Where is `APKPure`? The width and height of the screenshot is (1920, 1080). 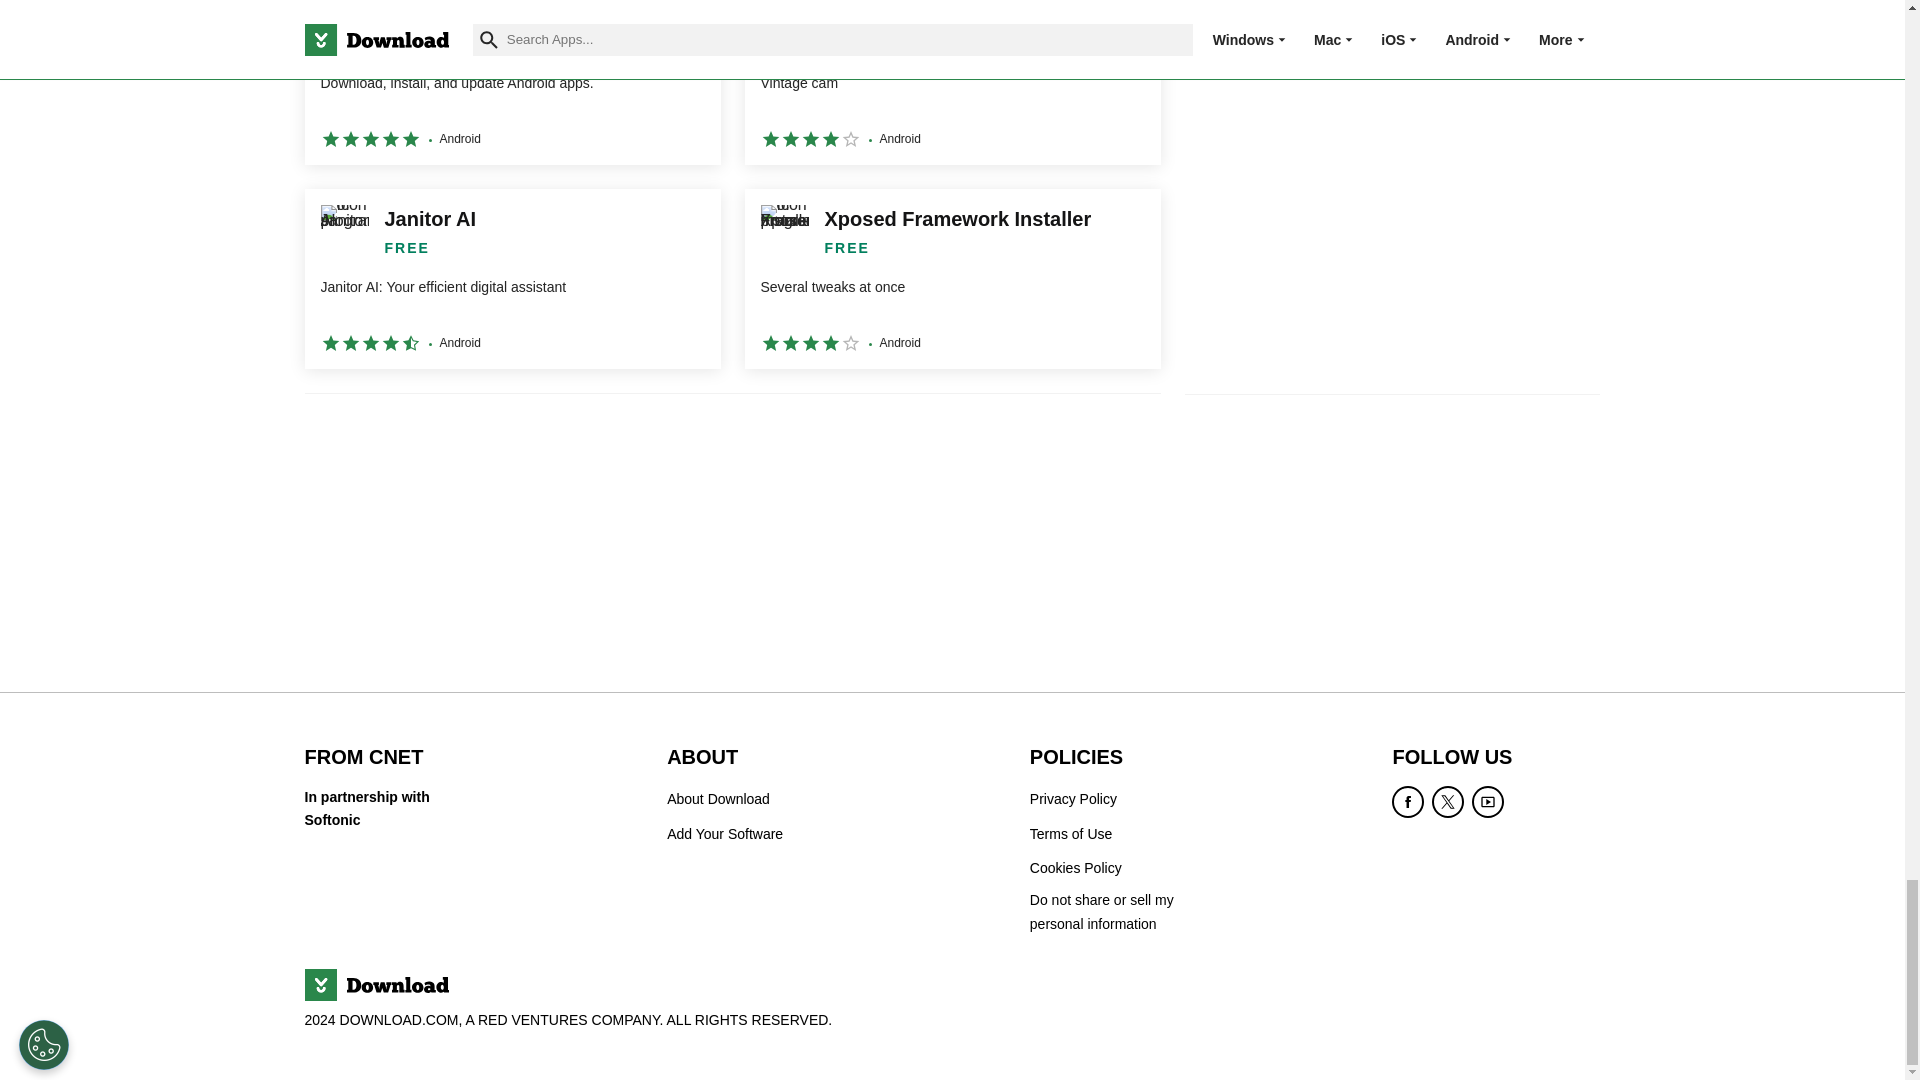 APKPure is located at coordinates (512, 82).